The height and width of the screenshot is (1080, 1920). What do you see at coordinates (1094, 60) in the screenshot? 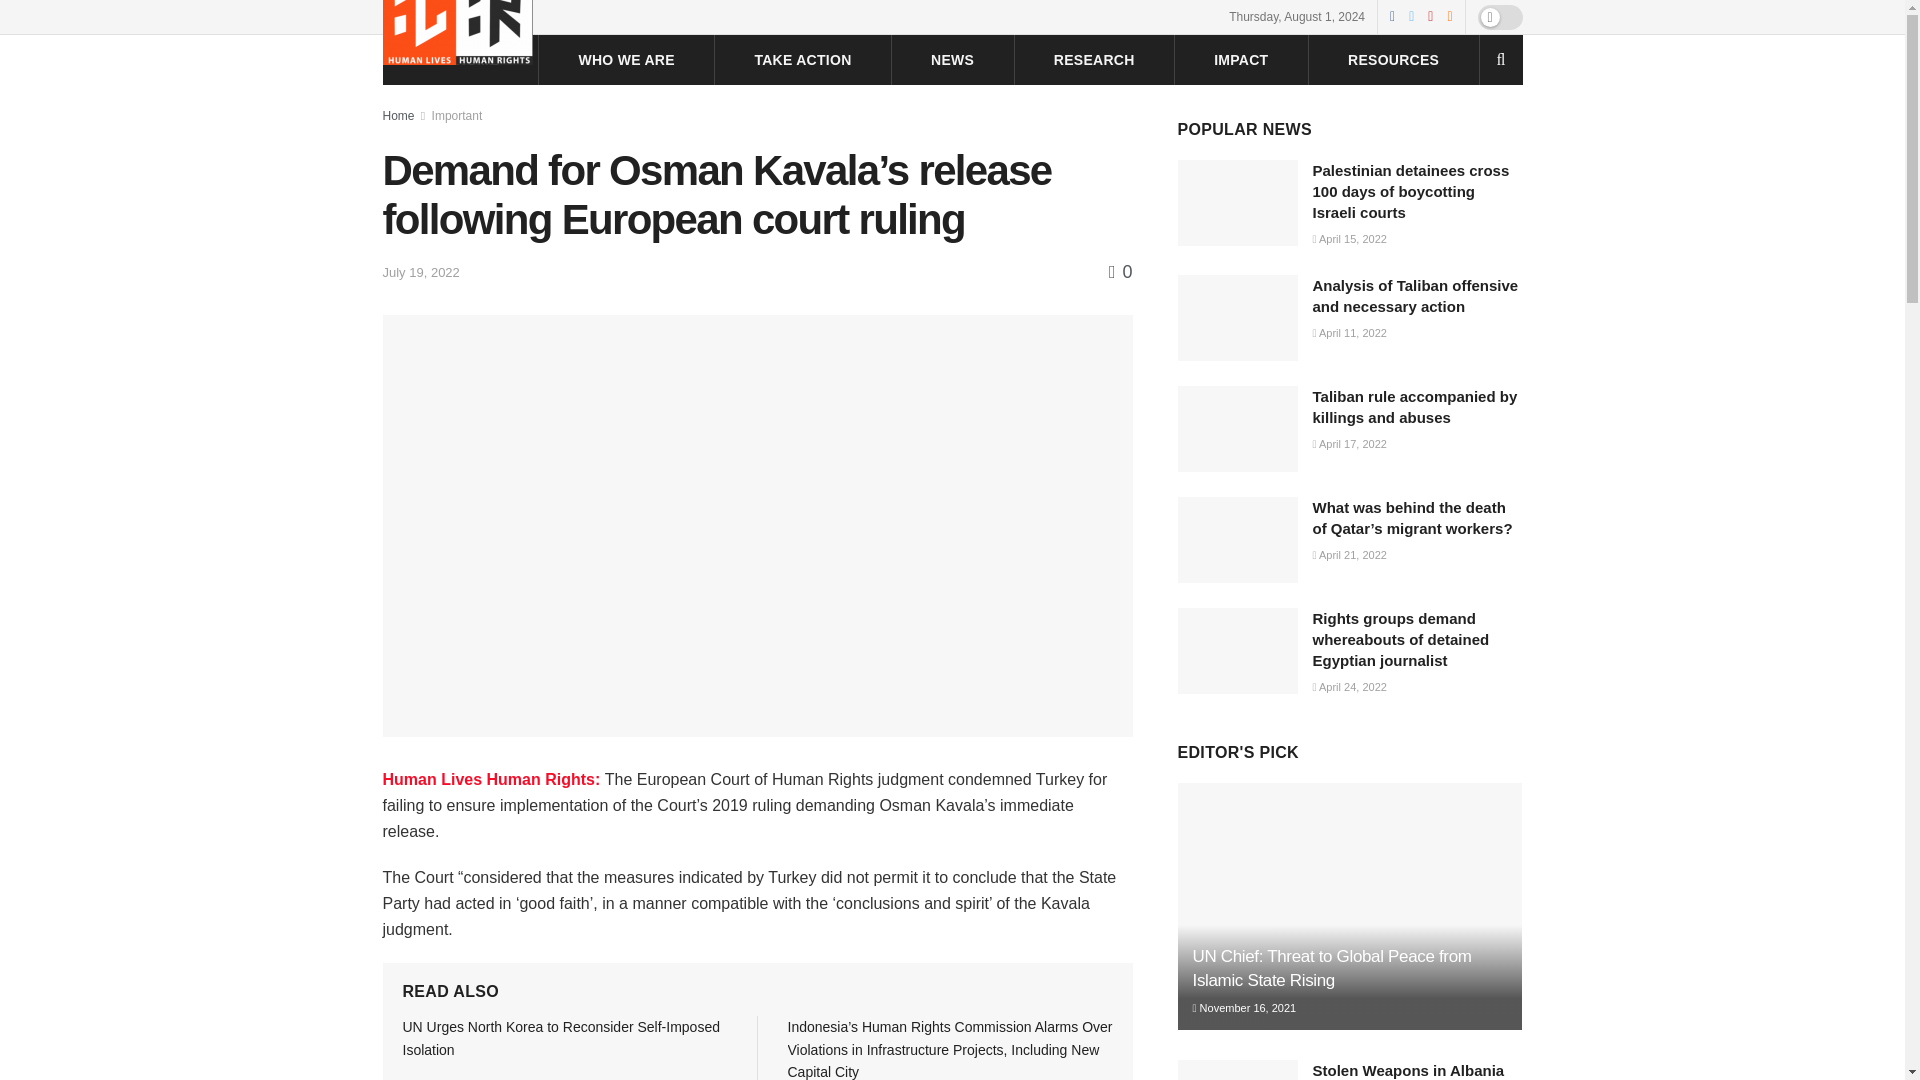
I see `RESEARCH` at bounding box center [1094, 60].